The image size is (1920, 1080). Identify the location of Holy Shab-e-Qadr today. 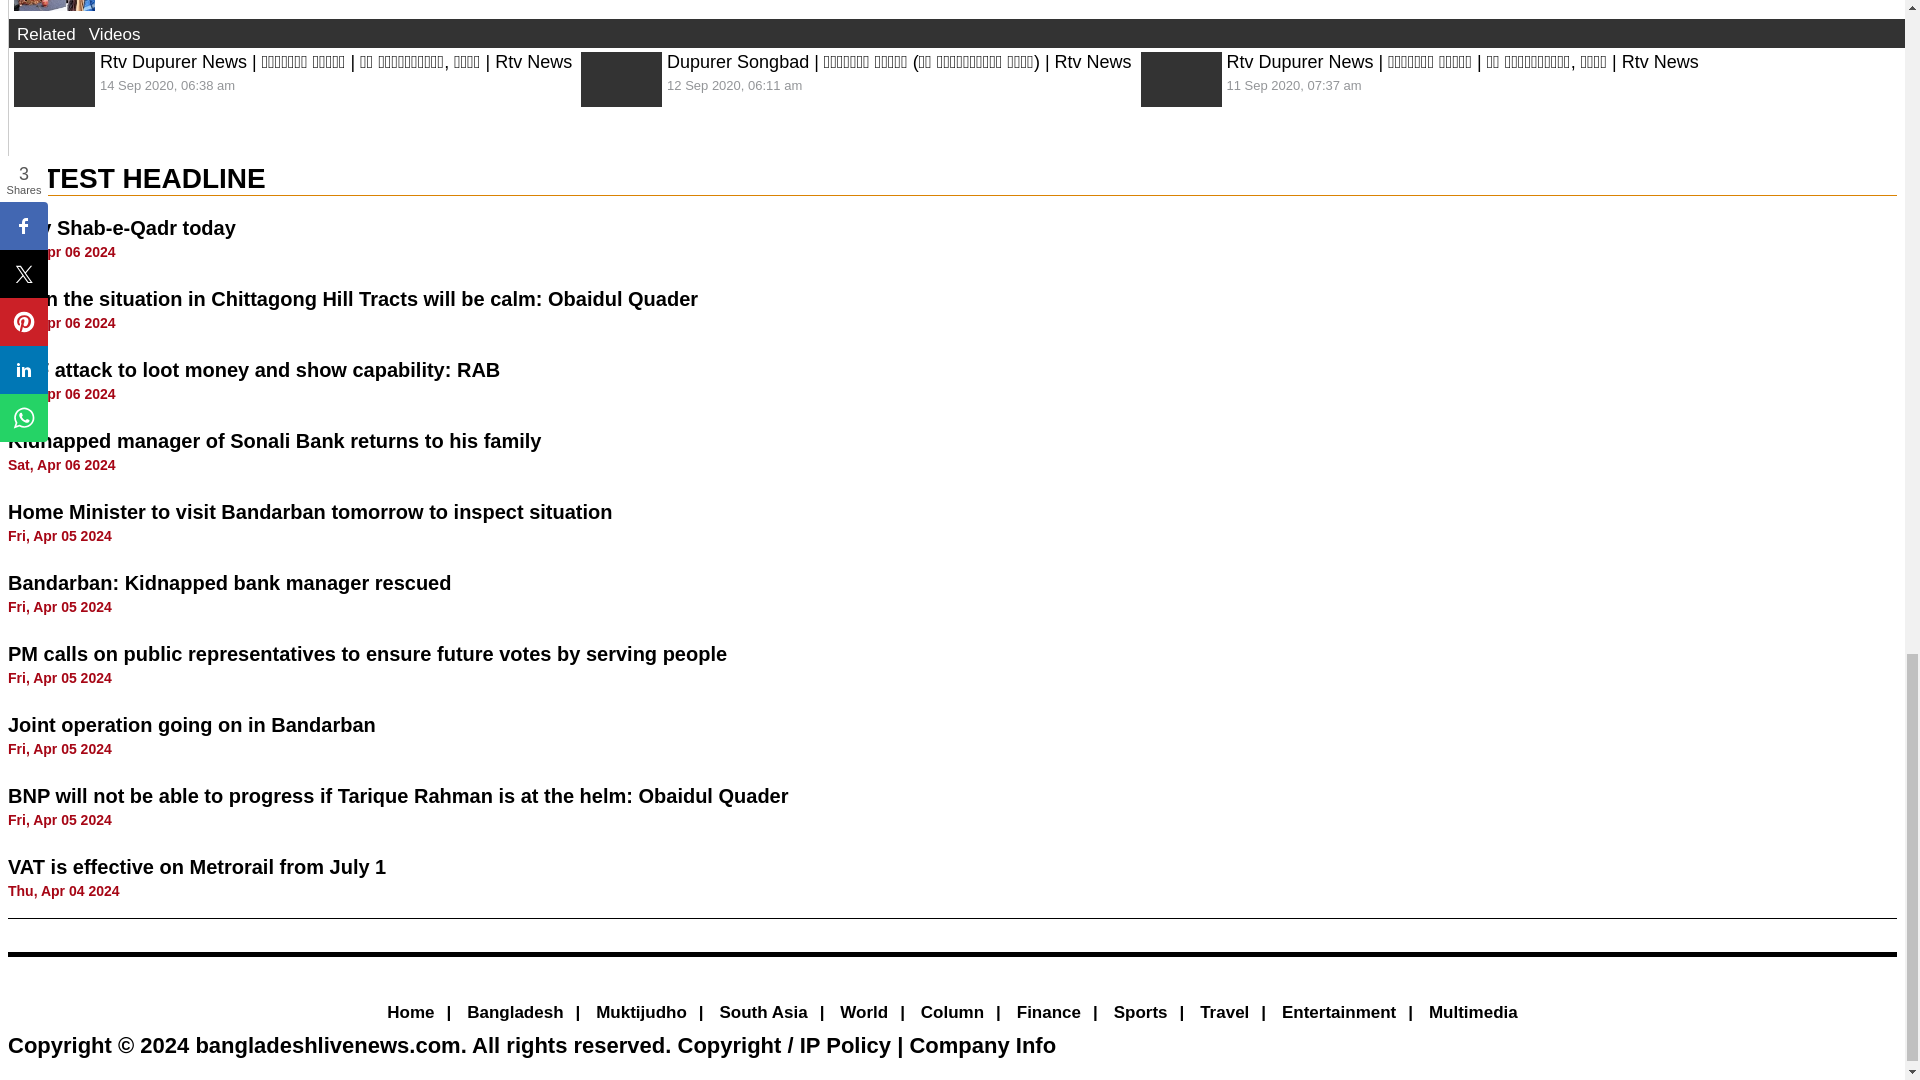
(122, 228).